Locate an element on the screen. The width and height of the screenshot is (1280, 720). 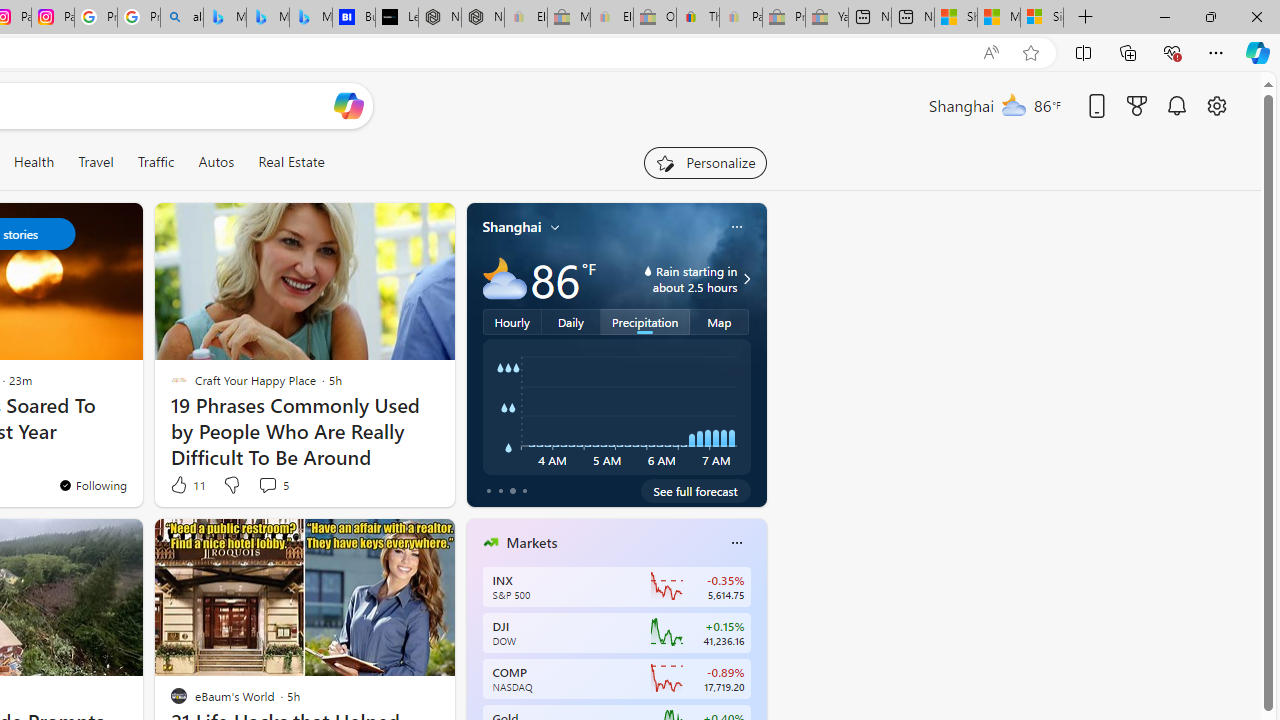
Microsoft Bing Travel - Shangri-La Hotel Bangkok is located at coordinates (310, 18).